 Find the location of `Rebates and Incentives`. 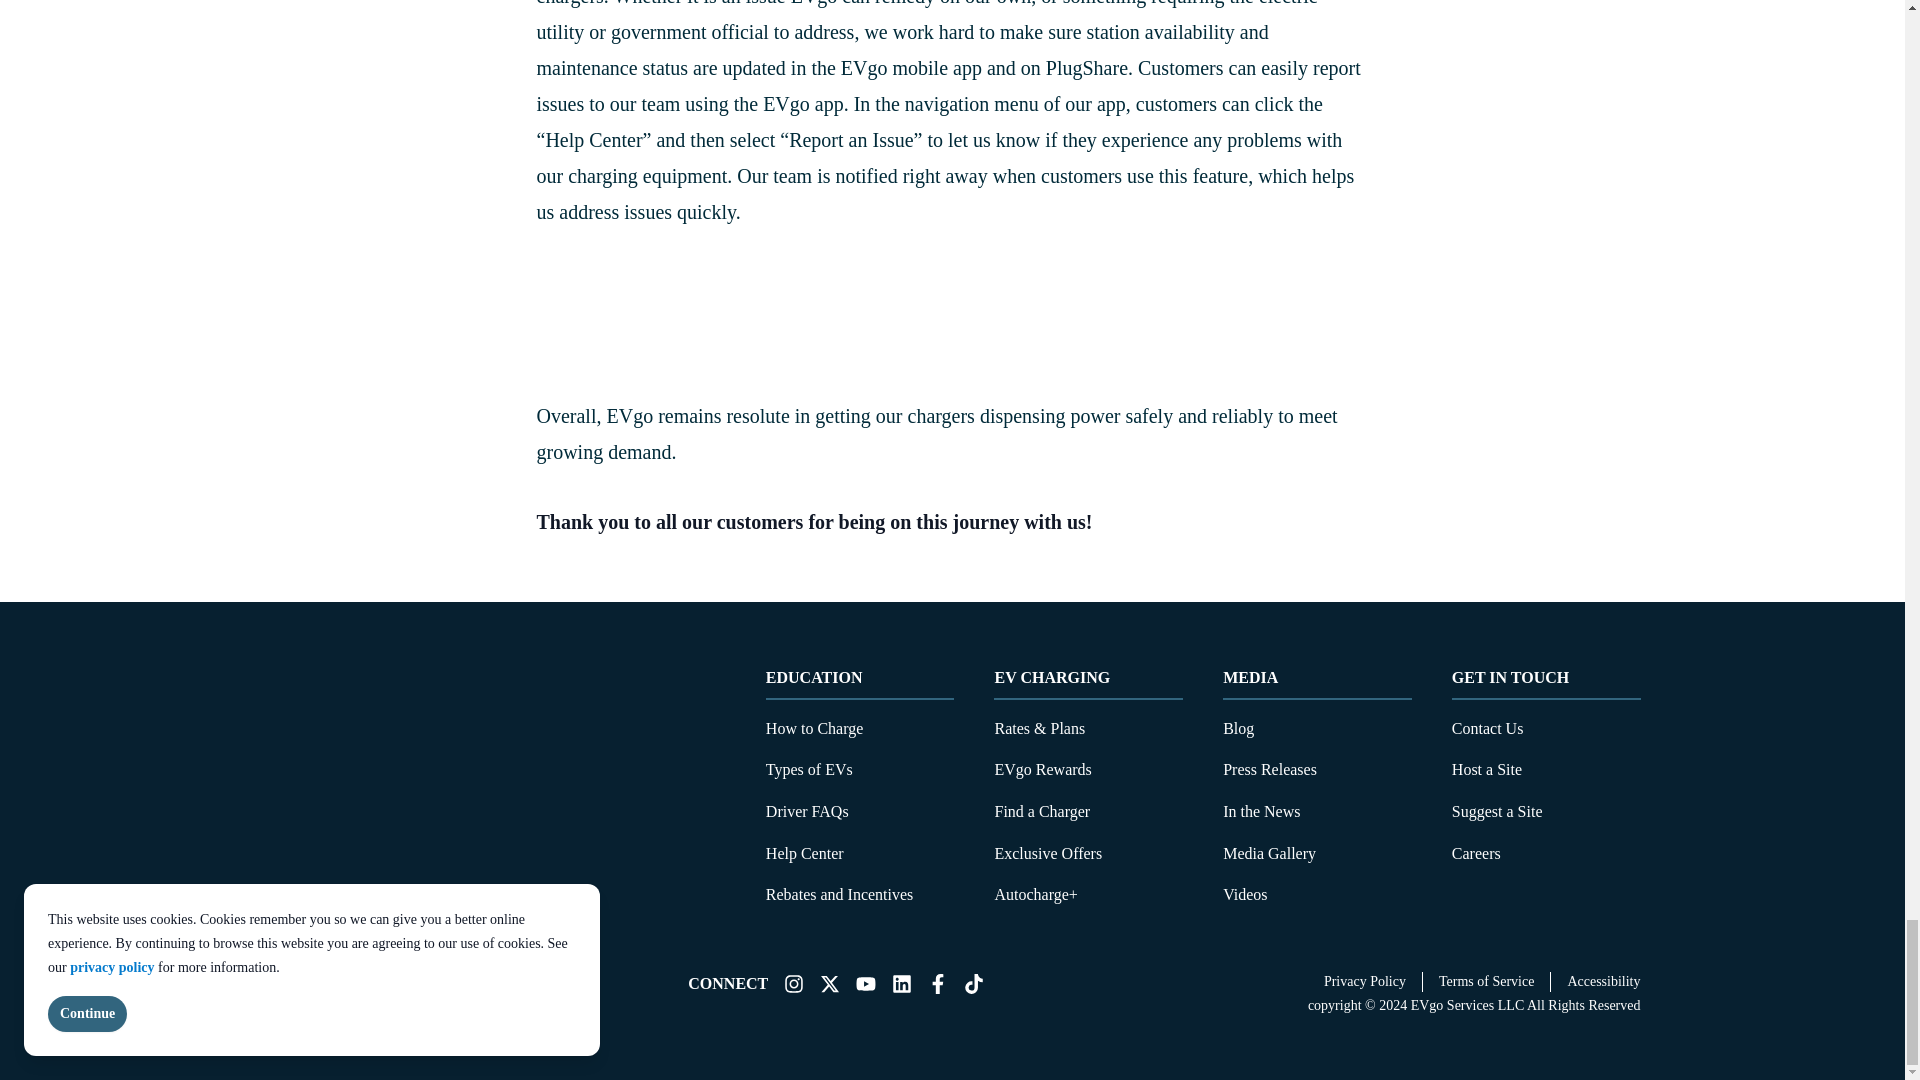

Rebates and Incentives is located at coordinates (840, 894).